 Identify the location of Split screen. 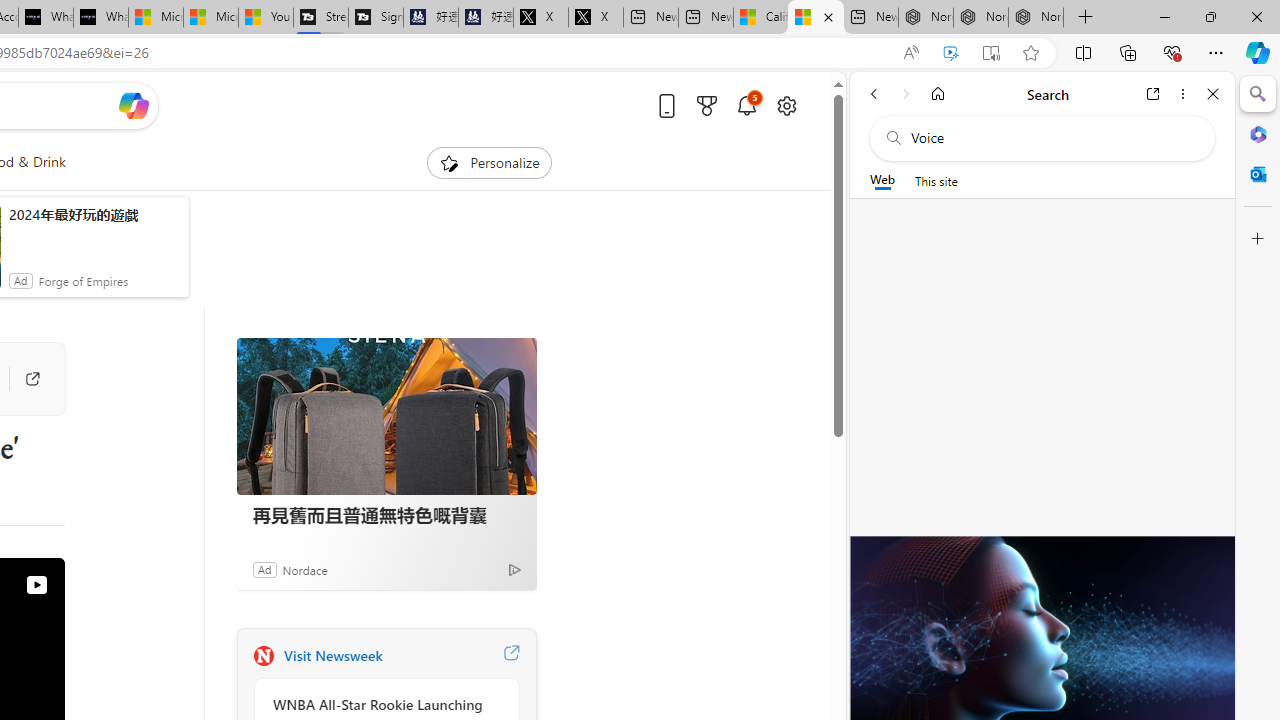
(1083, 52).